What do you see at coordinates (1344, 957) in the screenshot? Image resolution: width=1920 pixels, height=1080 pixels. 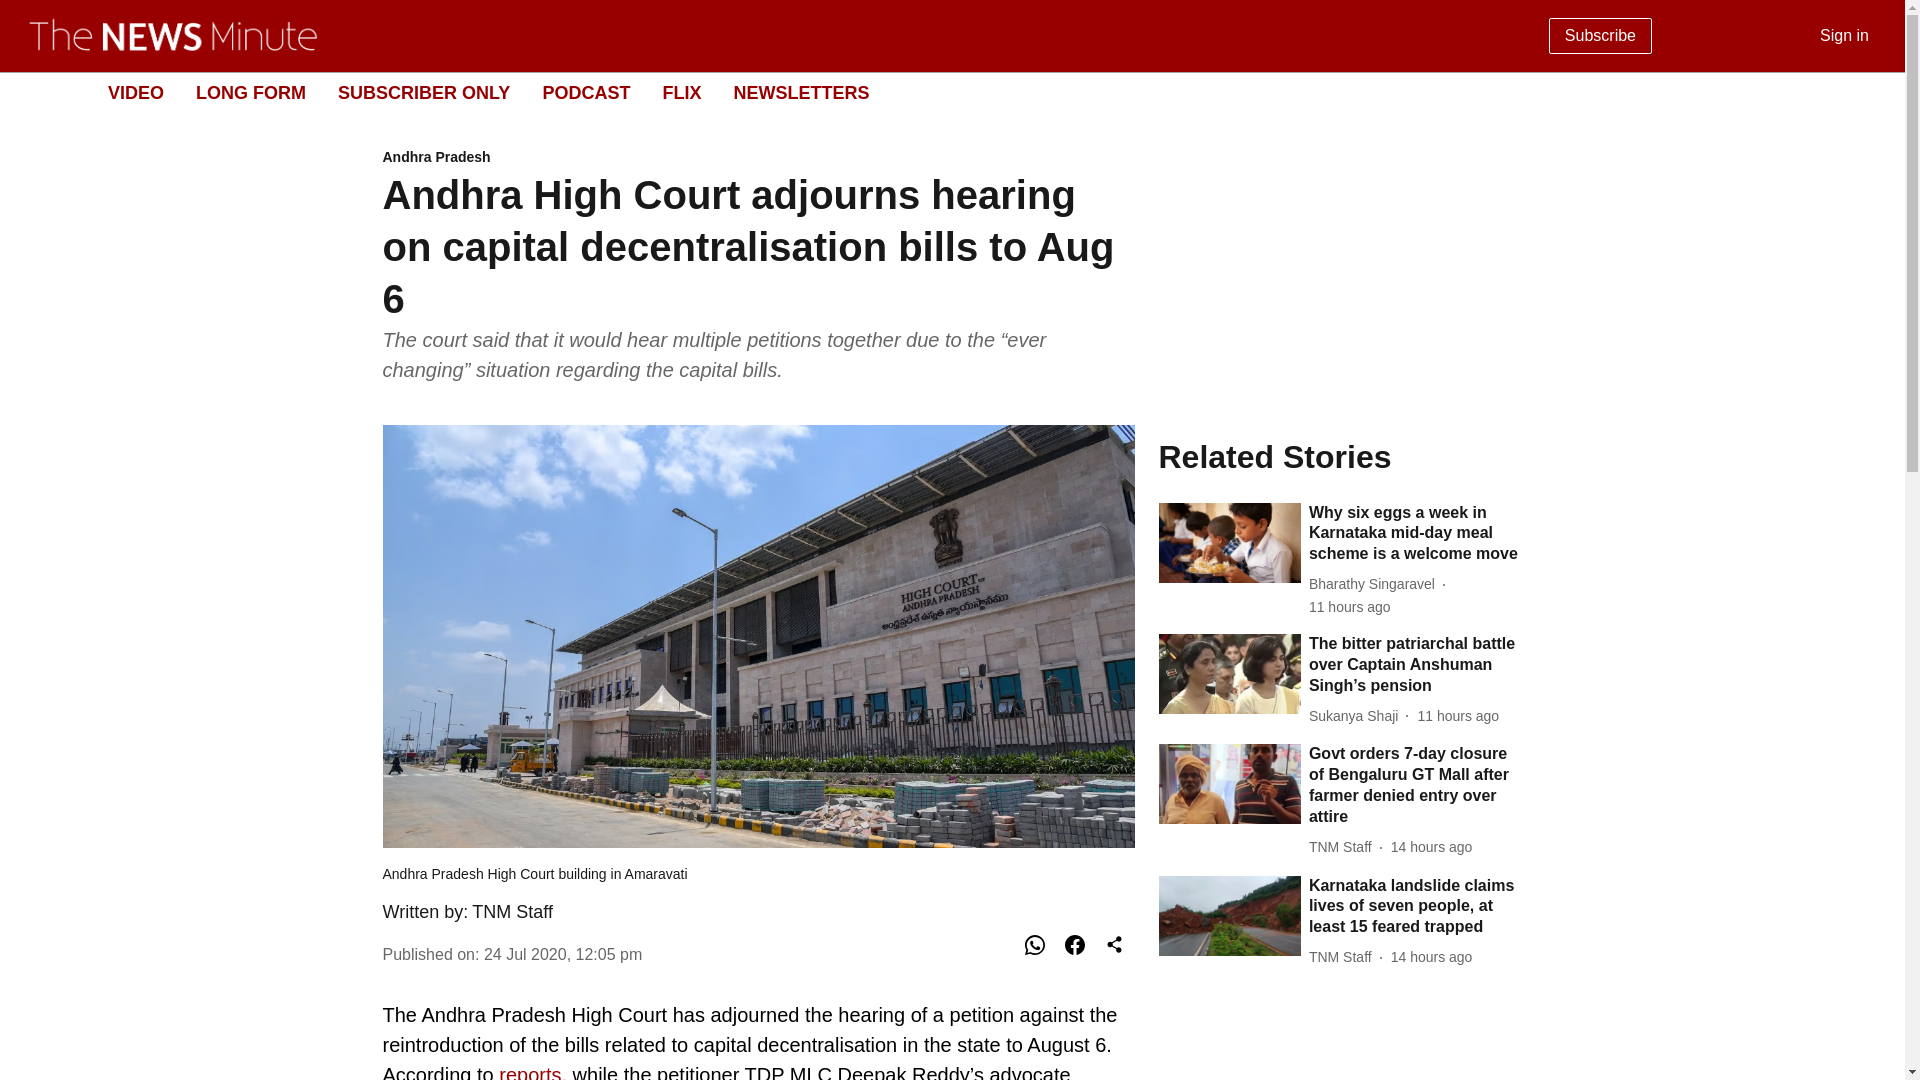 I see `TNM Staff` at bounding box center [1344, 957].